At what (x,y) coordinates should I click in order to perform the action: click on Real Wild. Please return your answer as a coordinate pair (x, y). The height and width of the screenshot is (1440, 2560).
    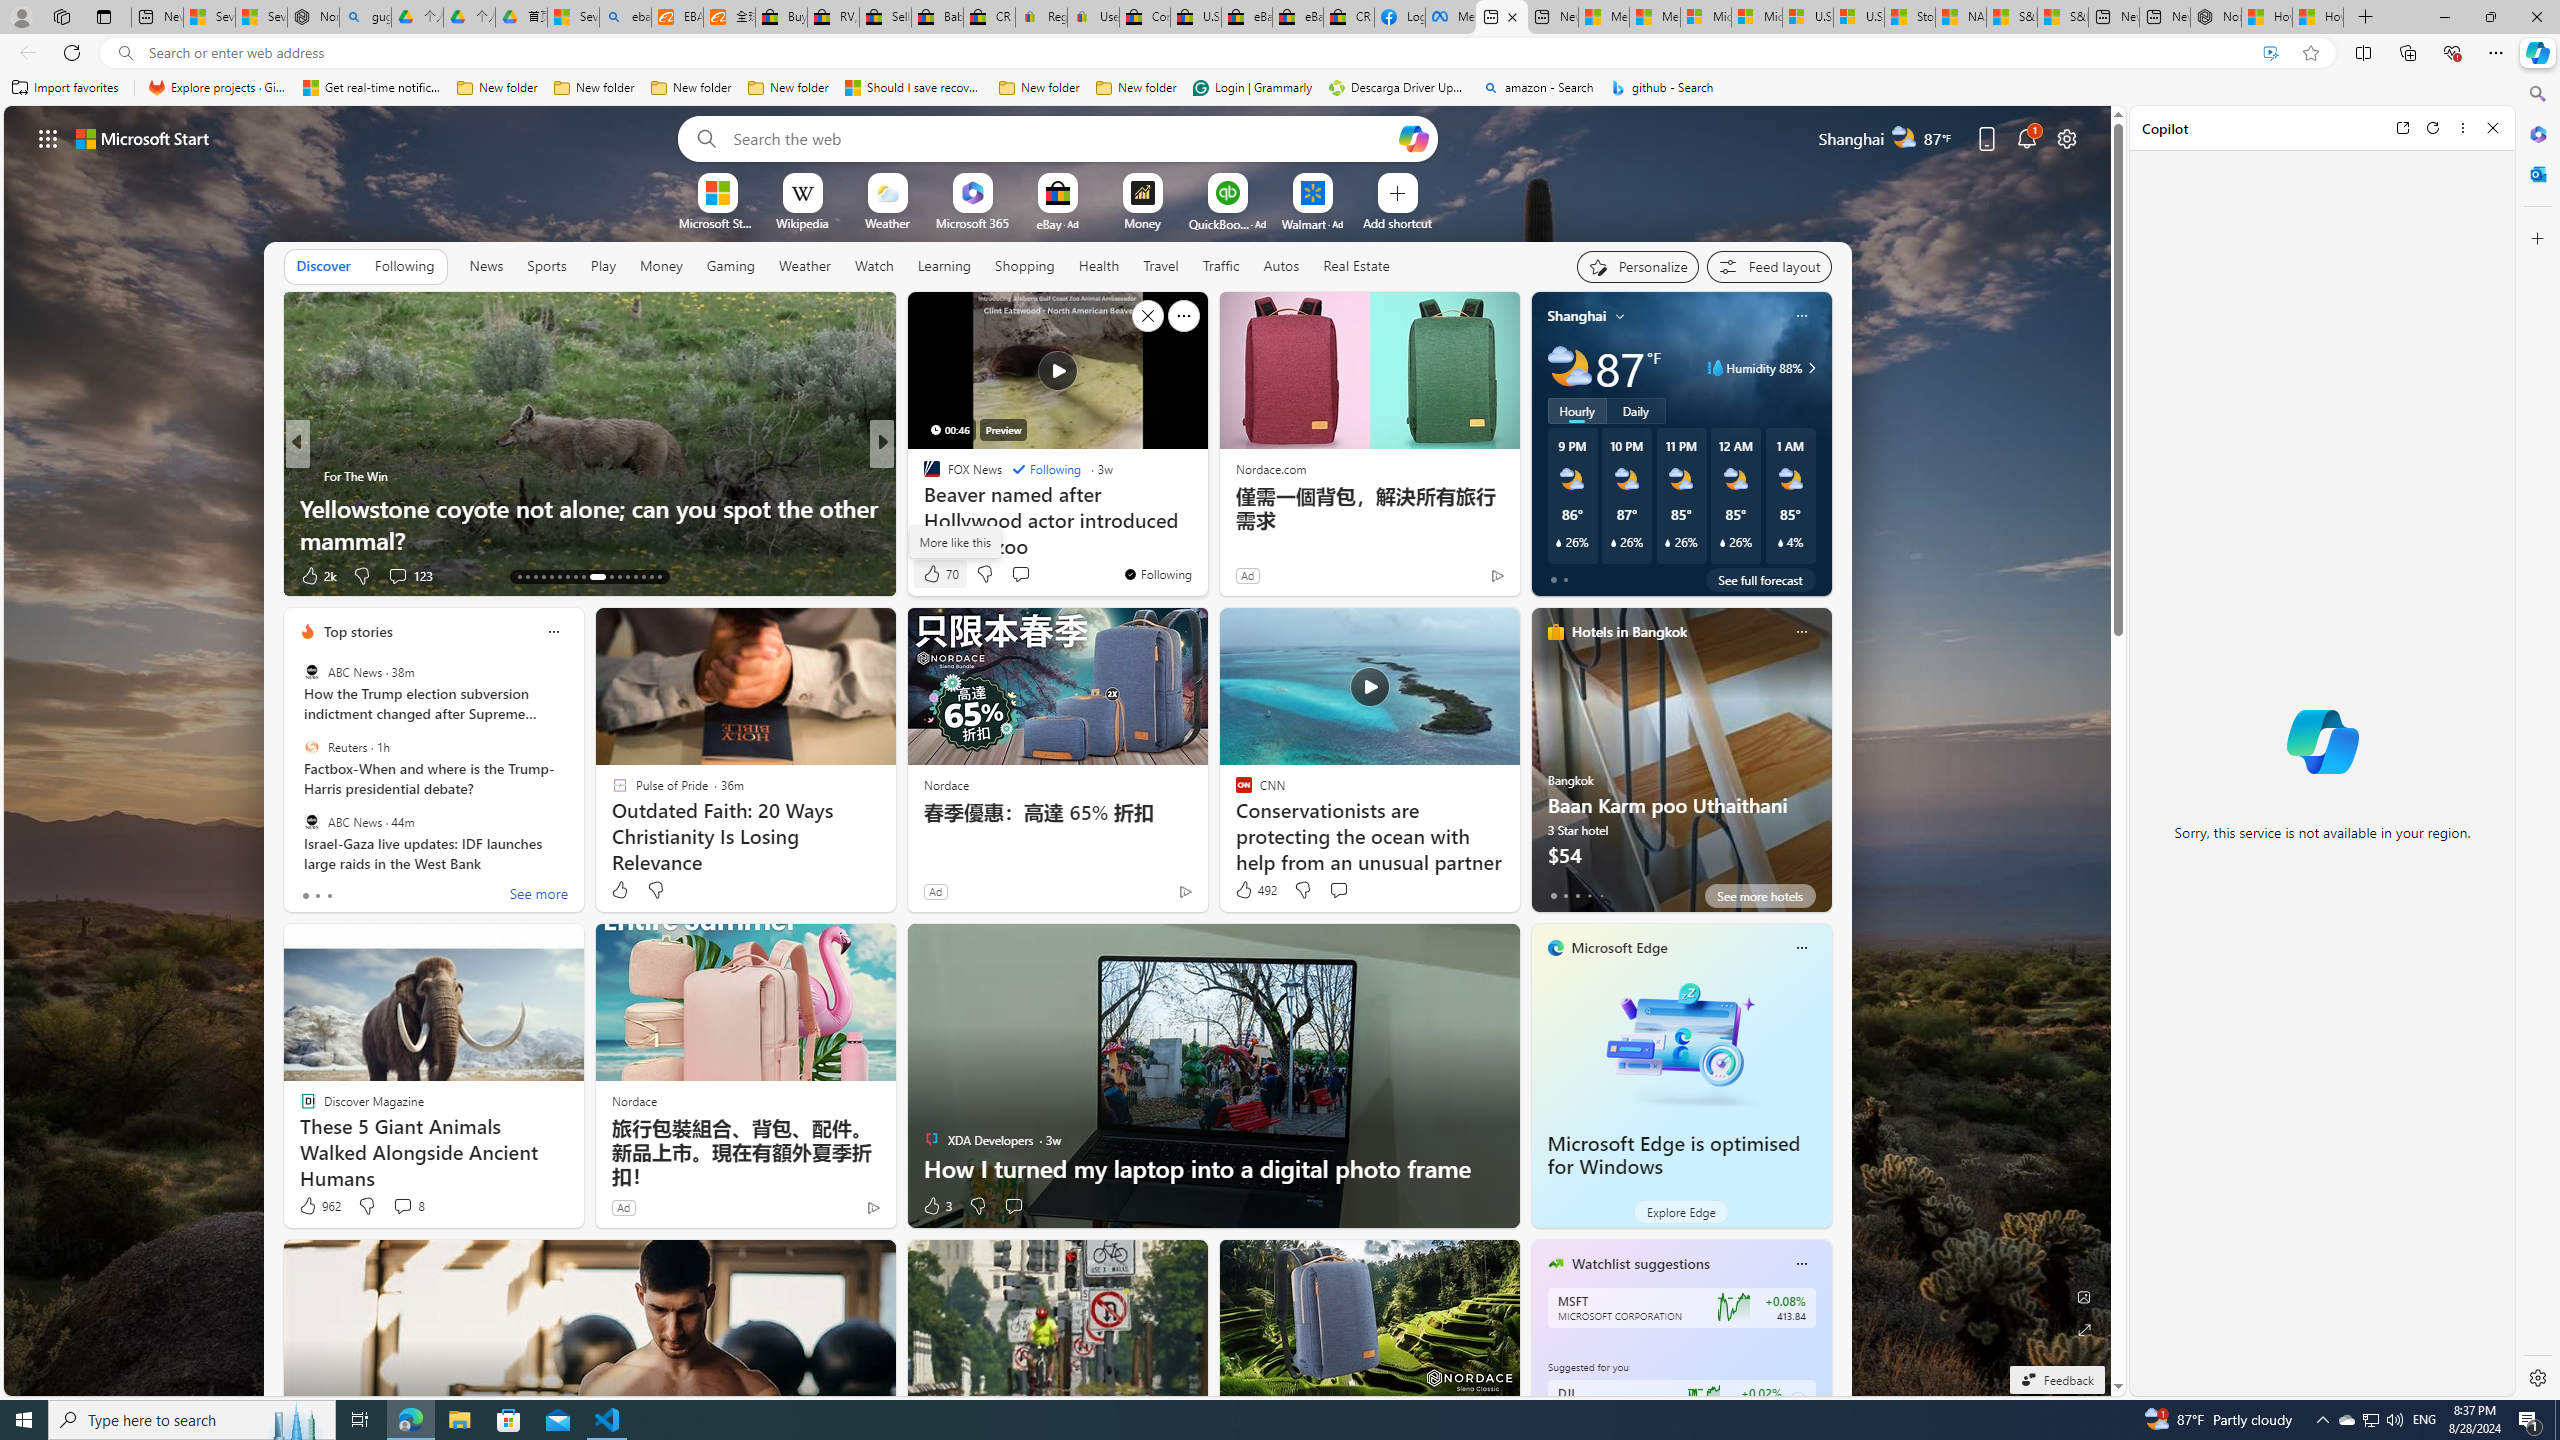
    Looking at the image, I should click on (922, 507).